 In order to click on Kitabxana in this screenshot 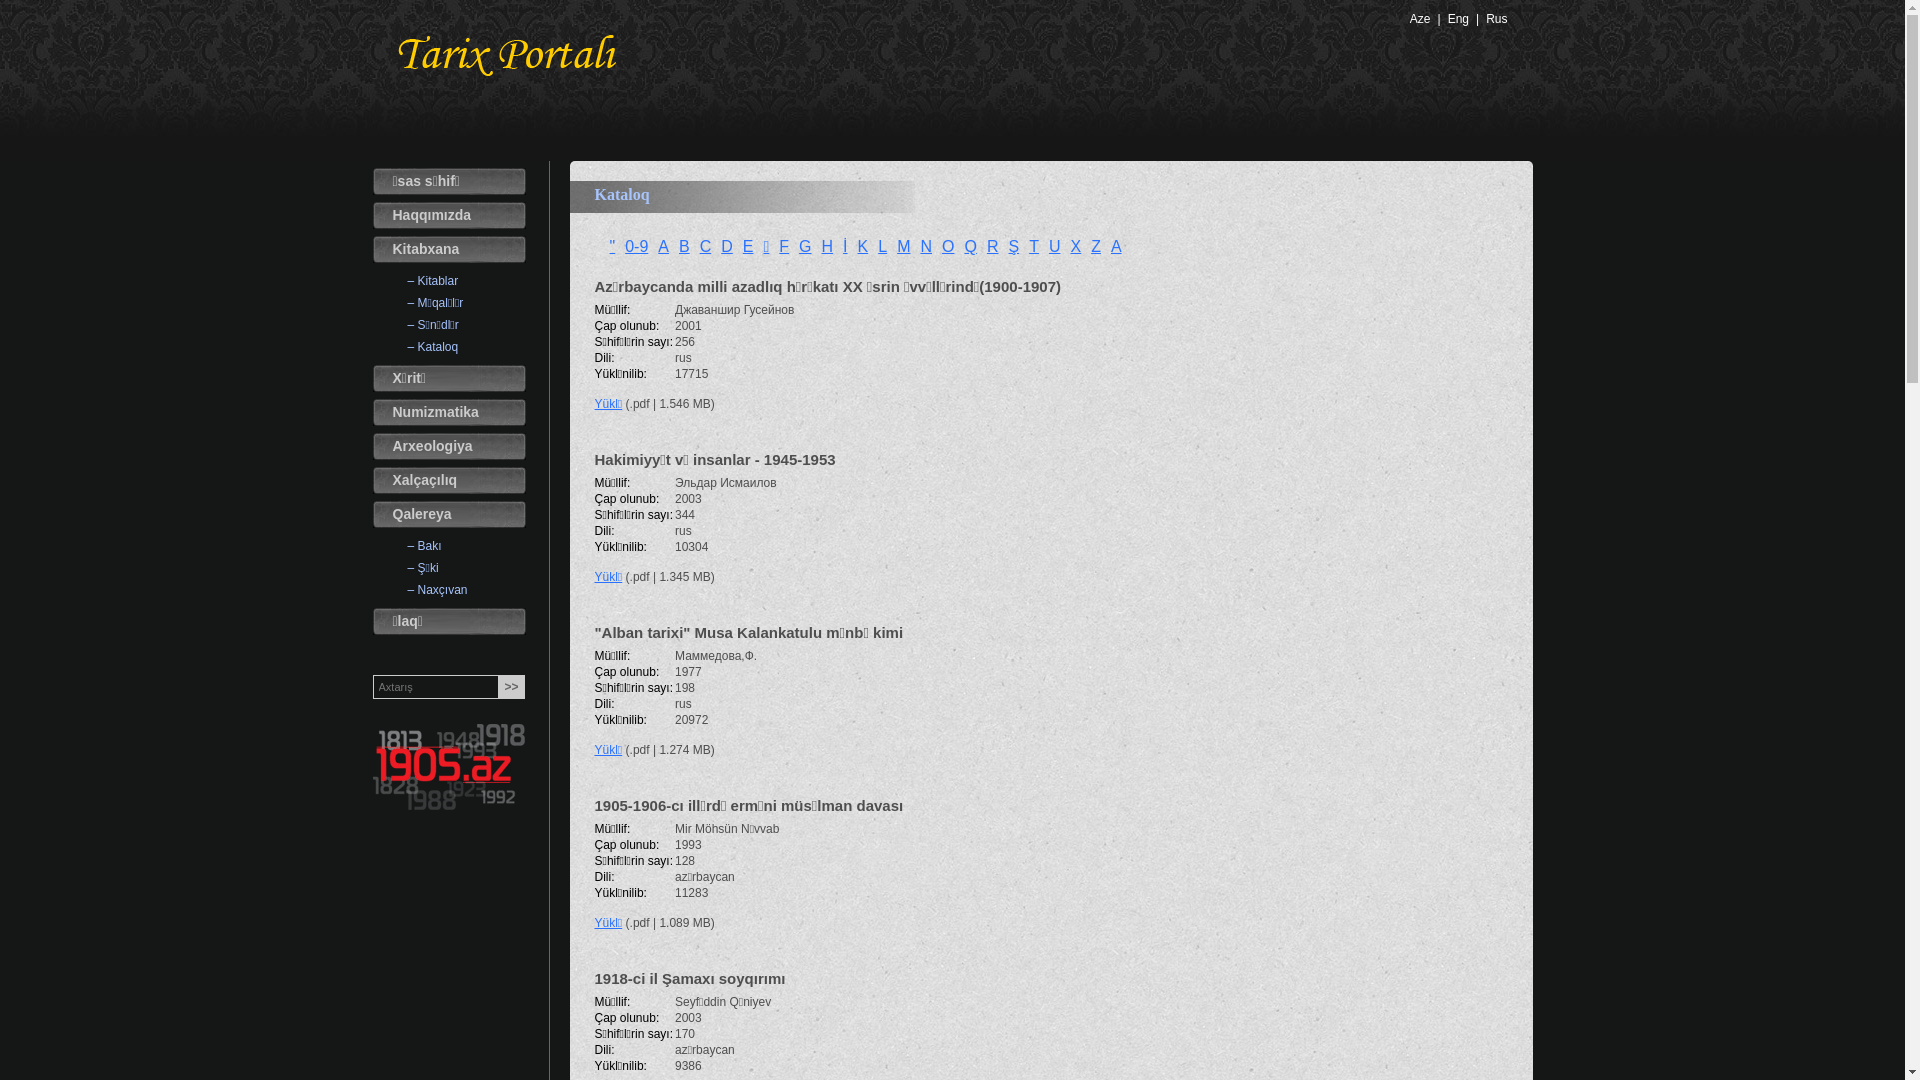, I will do `click(448, 250)`.